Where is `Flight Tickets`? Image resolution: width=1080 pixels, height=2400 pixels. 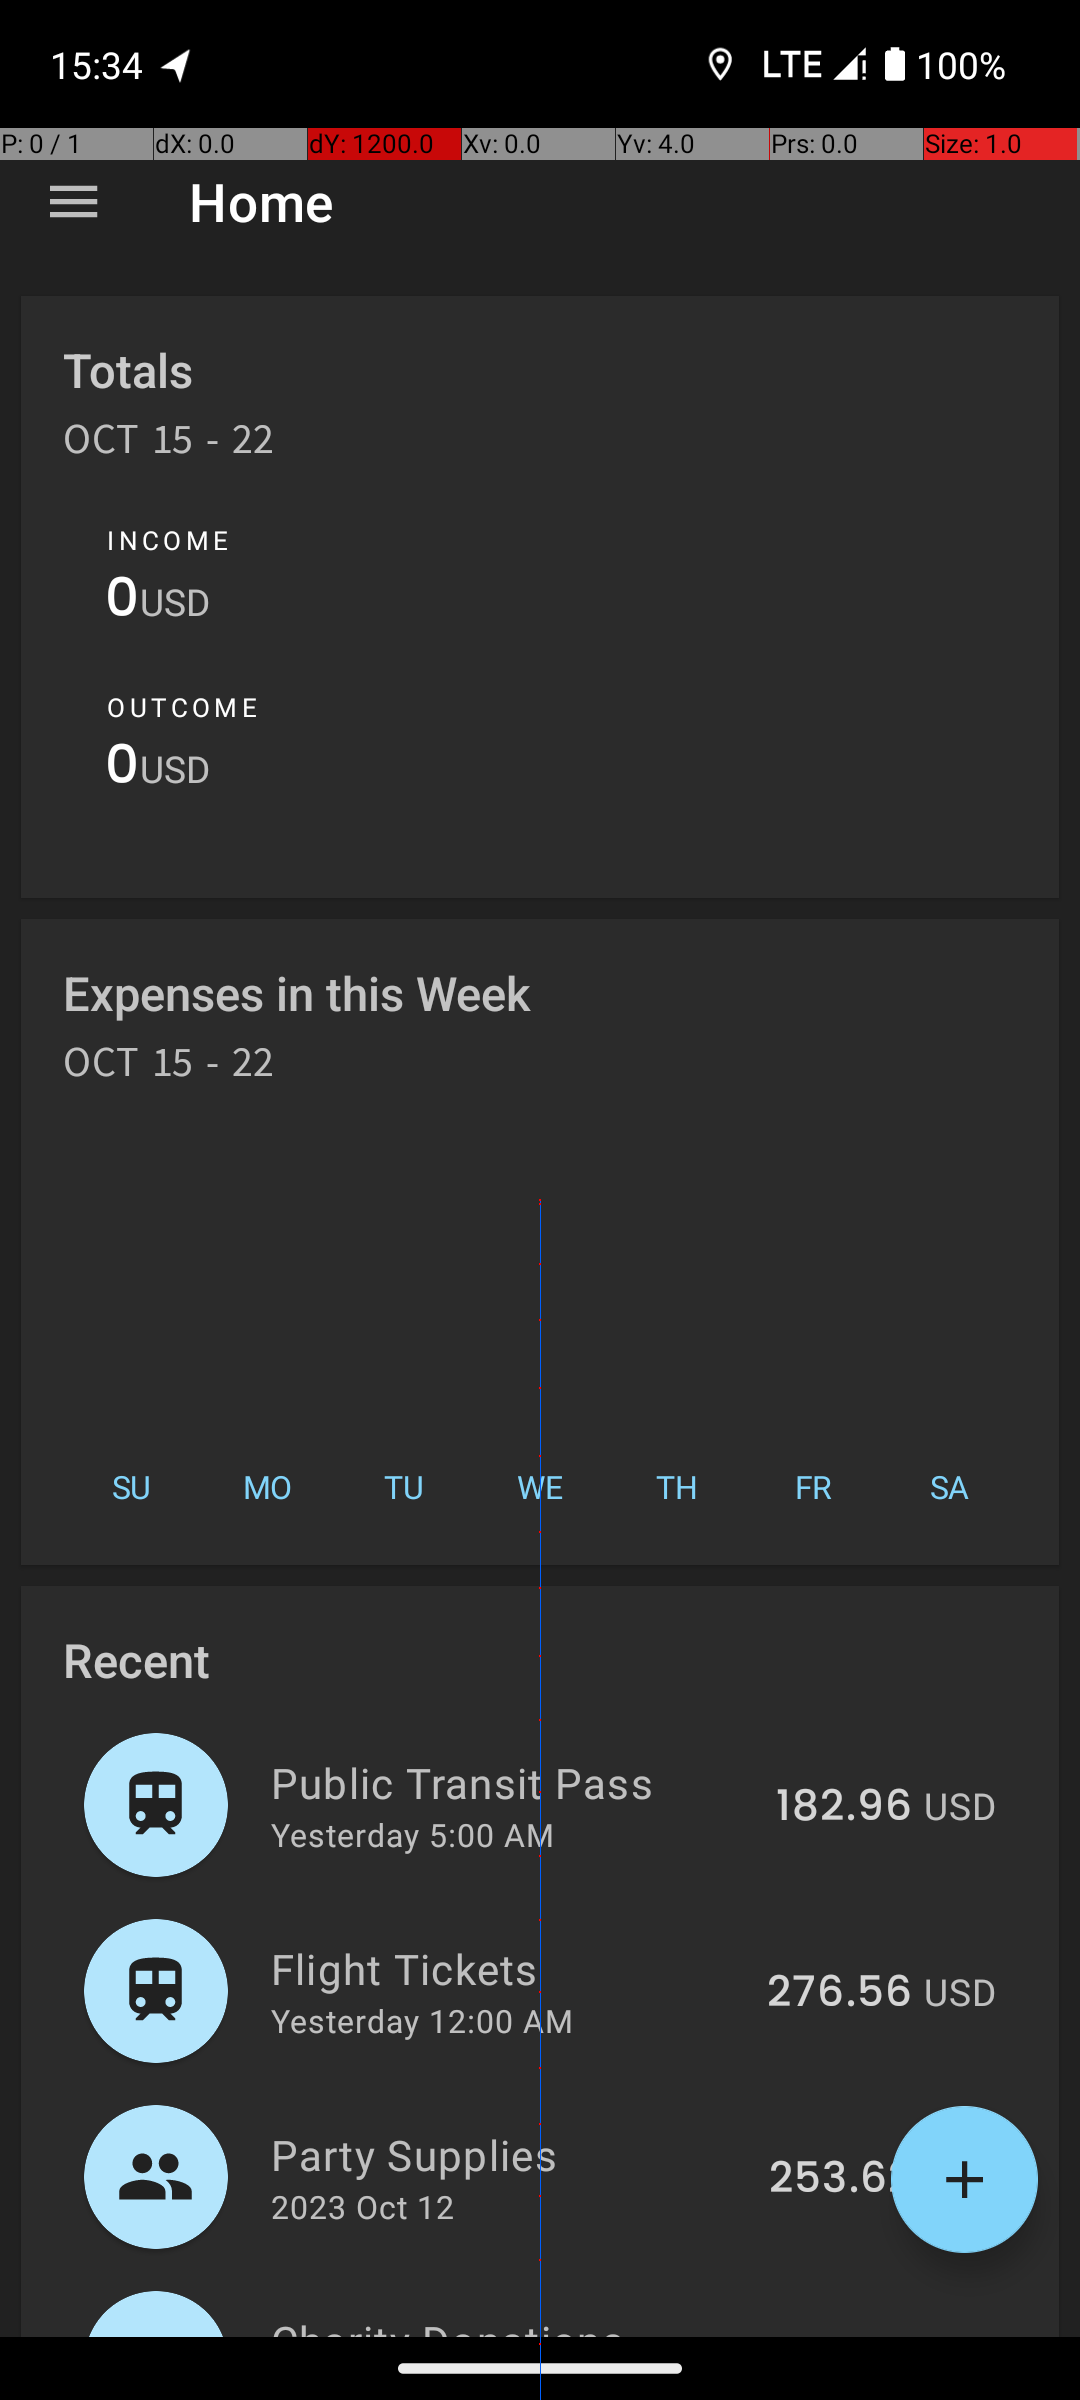 Flight Tickets is located at coordinates (508, 1968).